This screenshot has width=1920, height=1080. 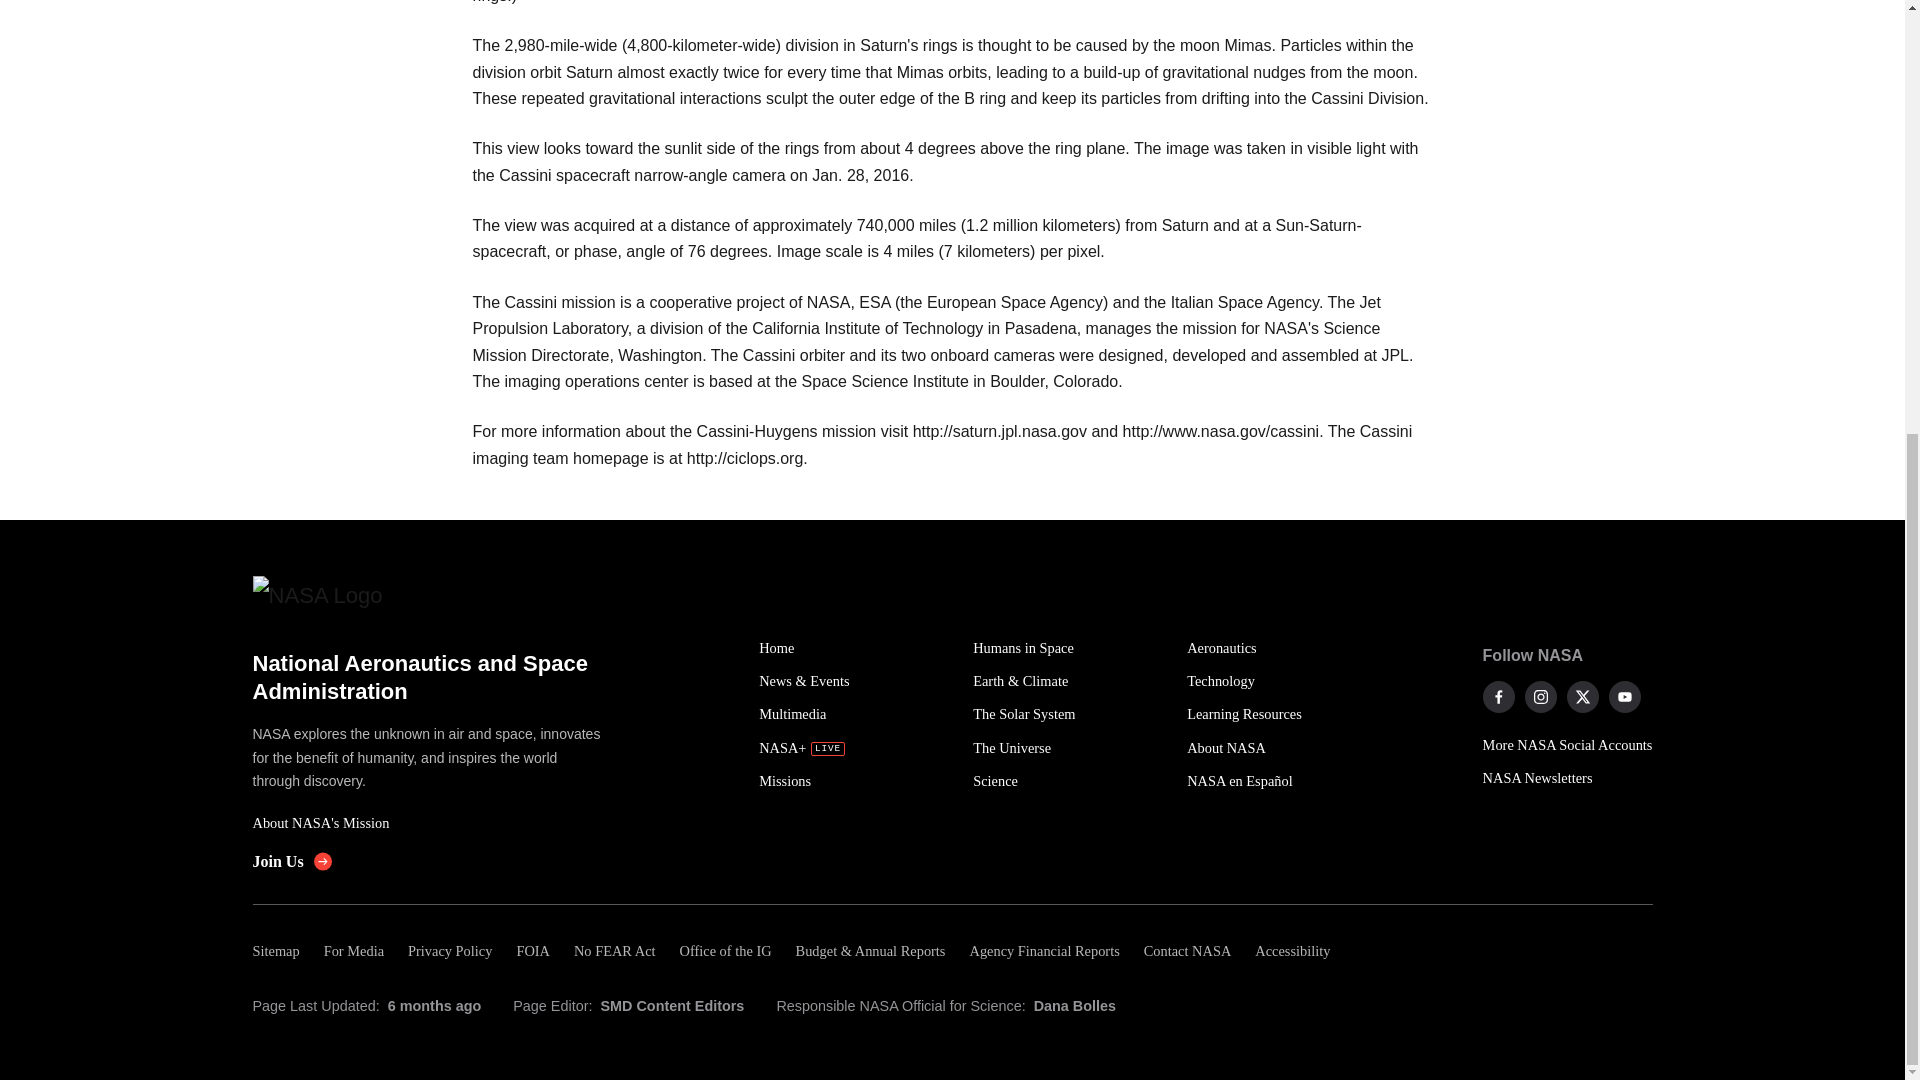 I want to click on For Media, so click(x=353, y=951).